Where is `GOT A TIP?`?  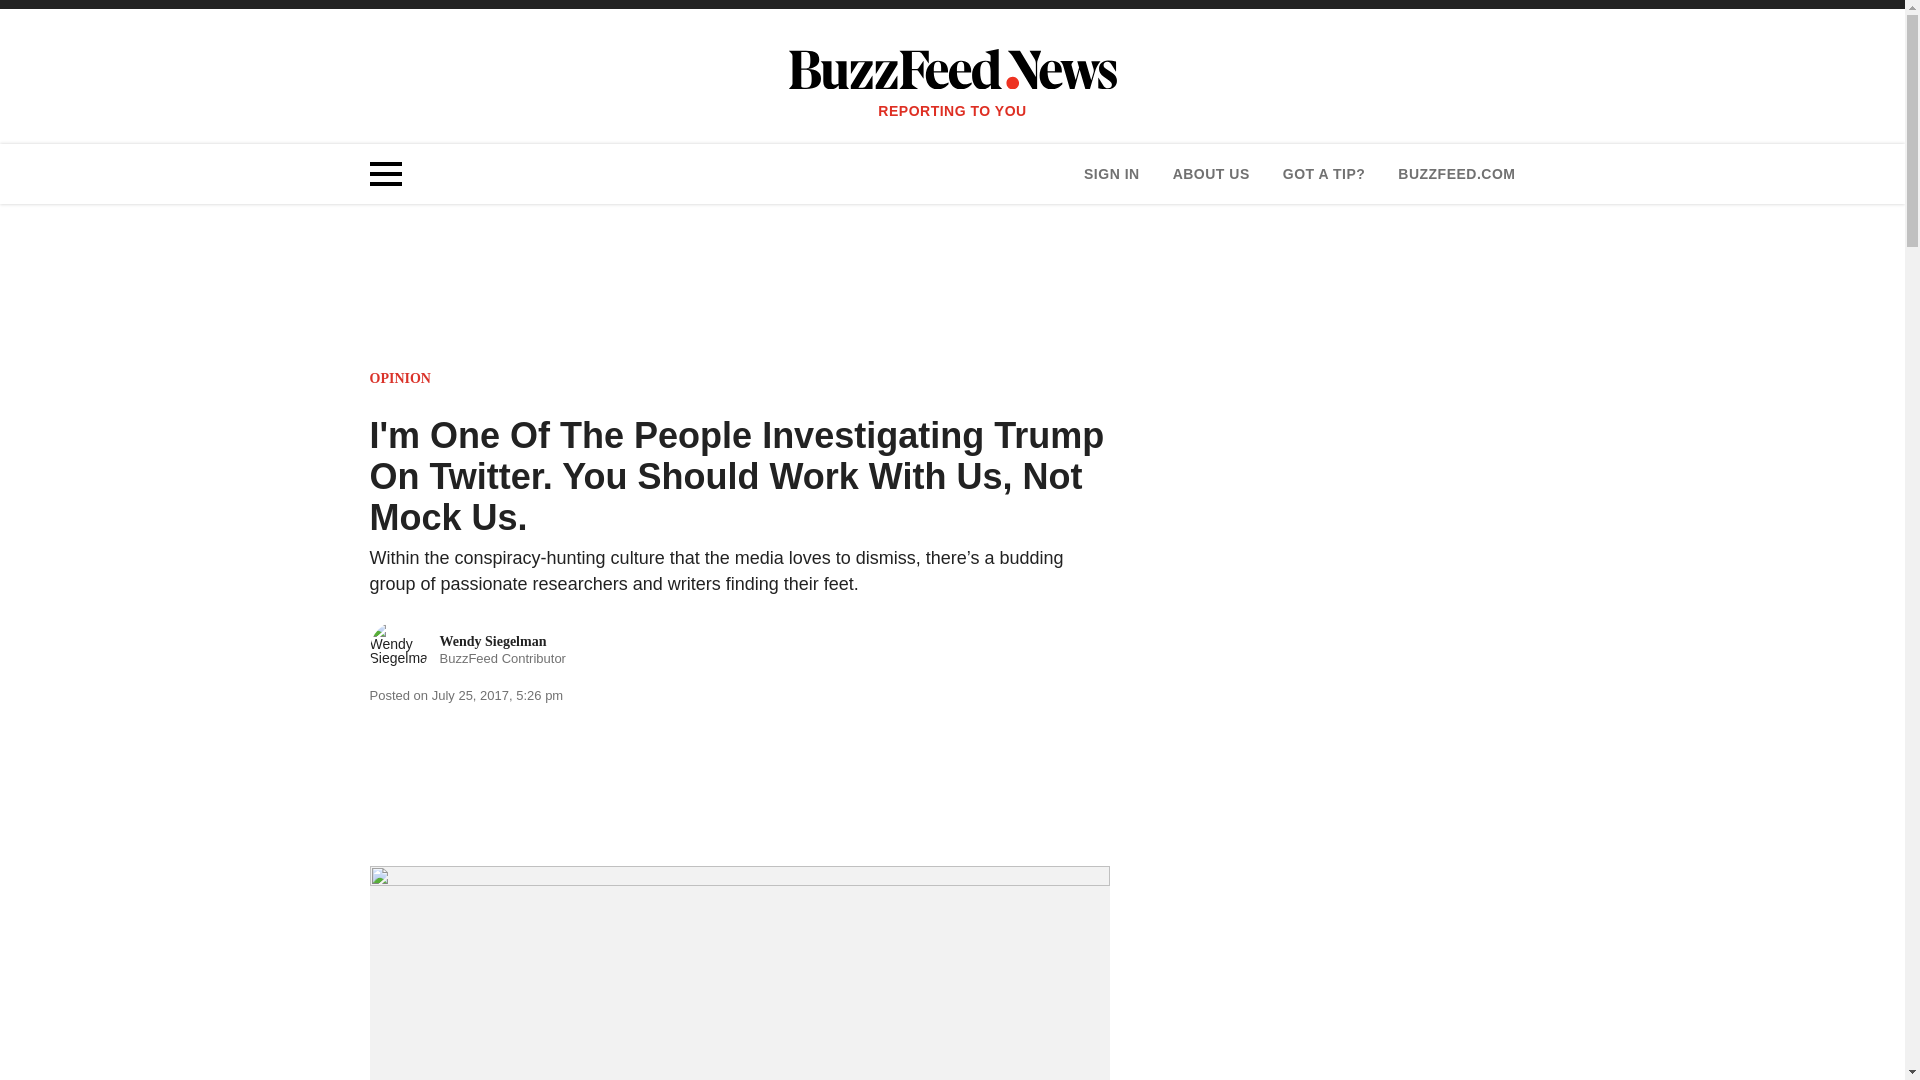
GOT A TIP? is located at coordinates (400, 378).